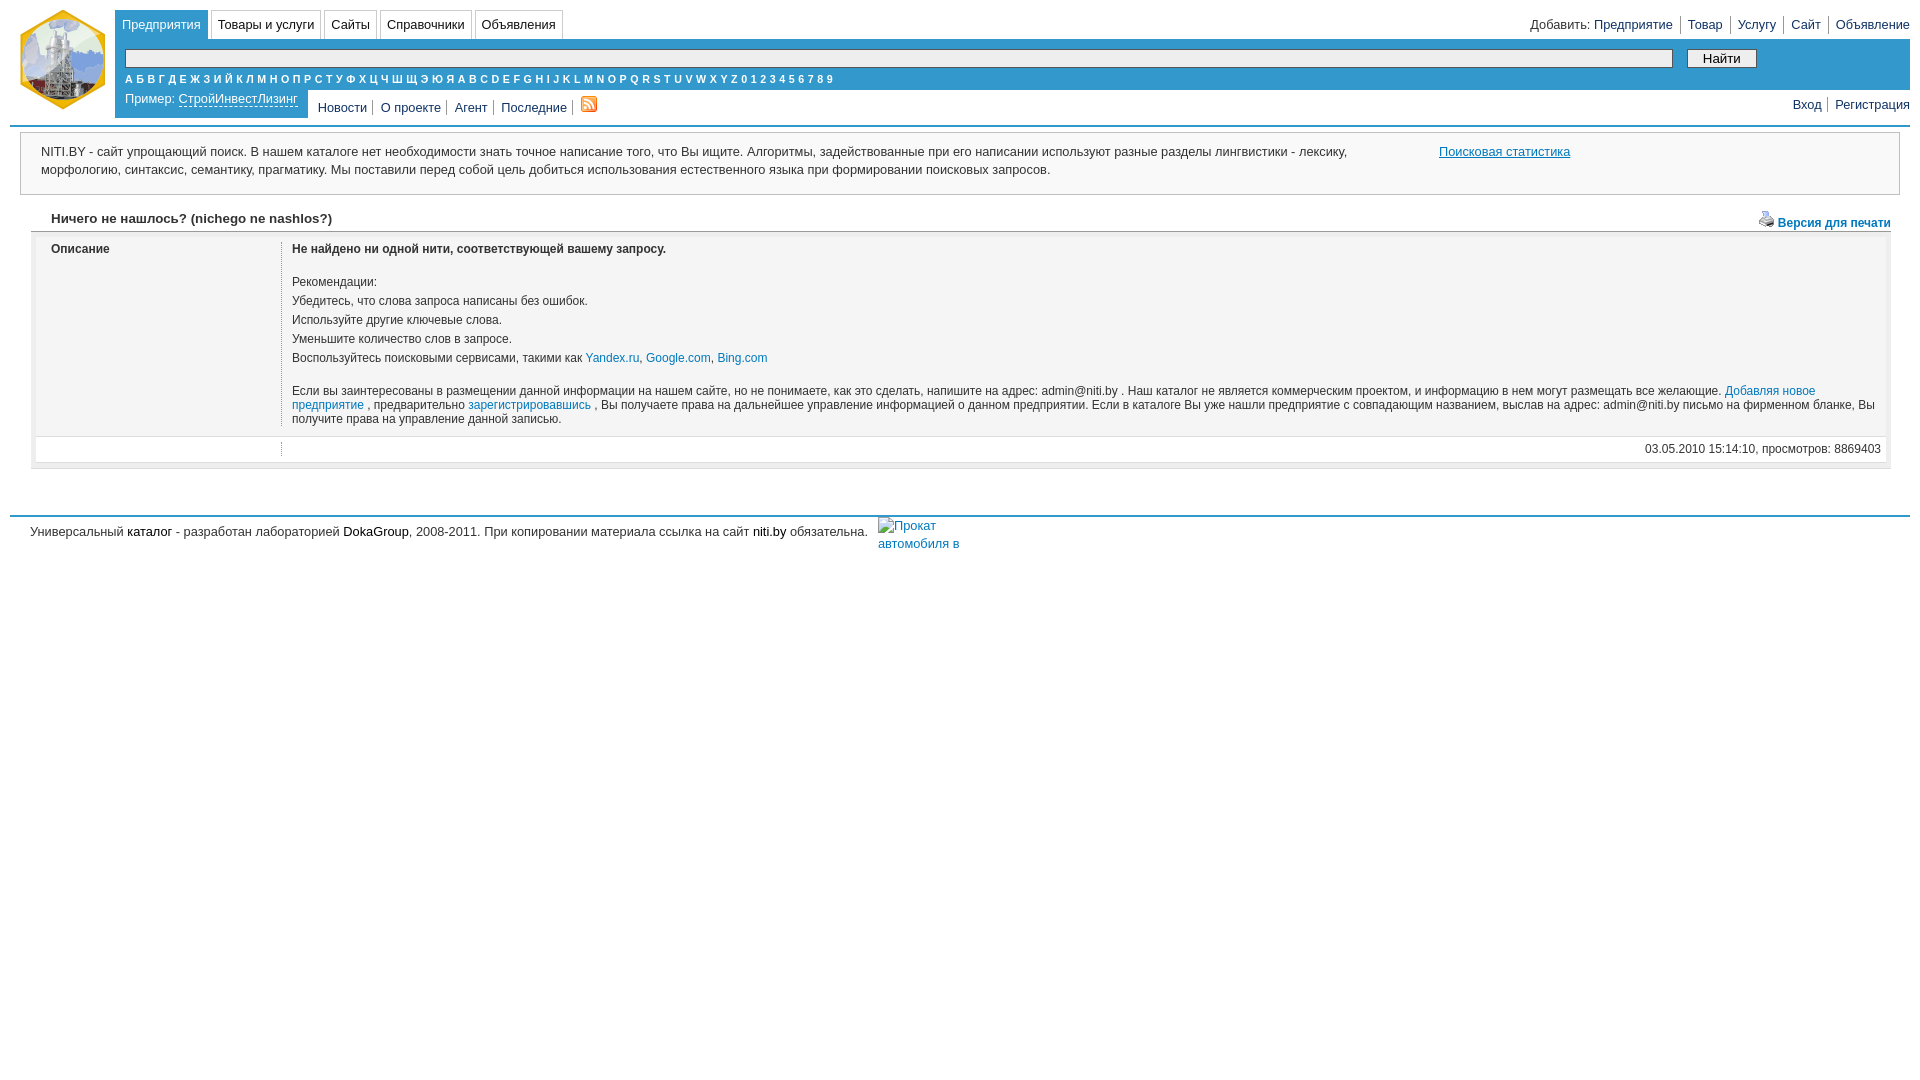 The width and height of the screenshot is (1920, 1080). I want to click on D, so click(496, 79).